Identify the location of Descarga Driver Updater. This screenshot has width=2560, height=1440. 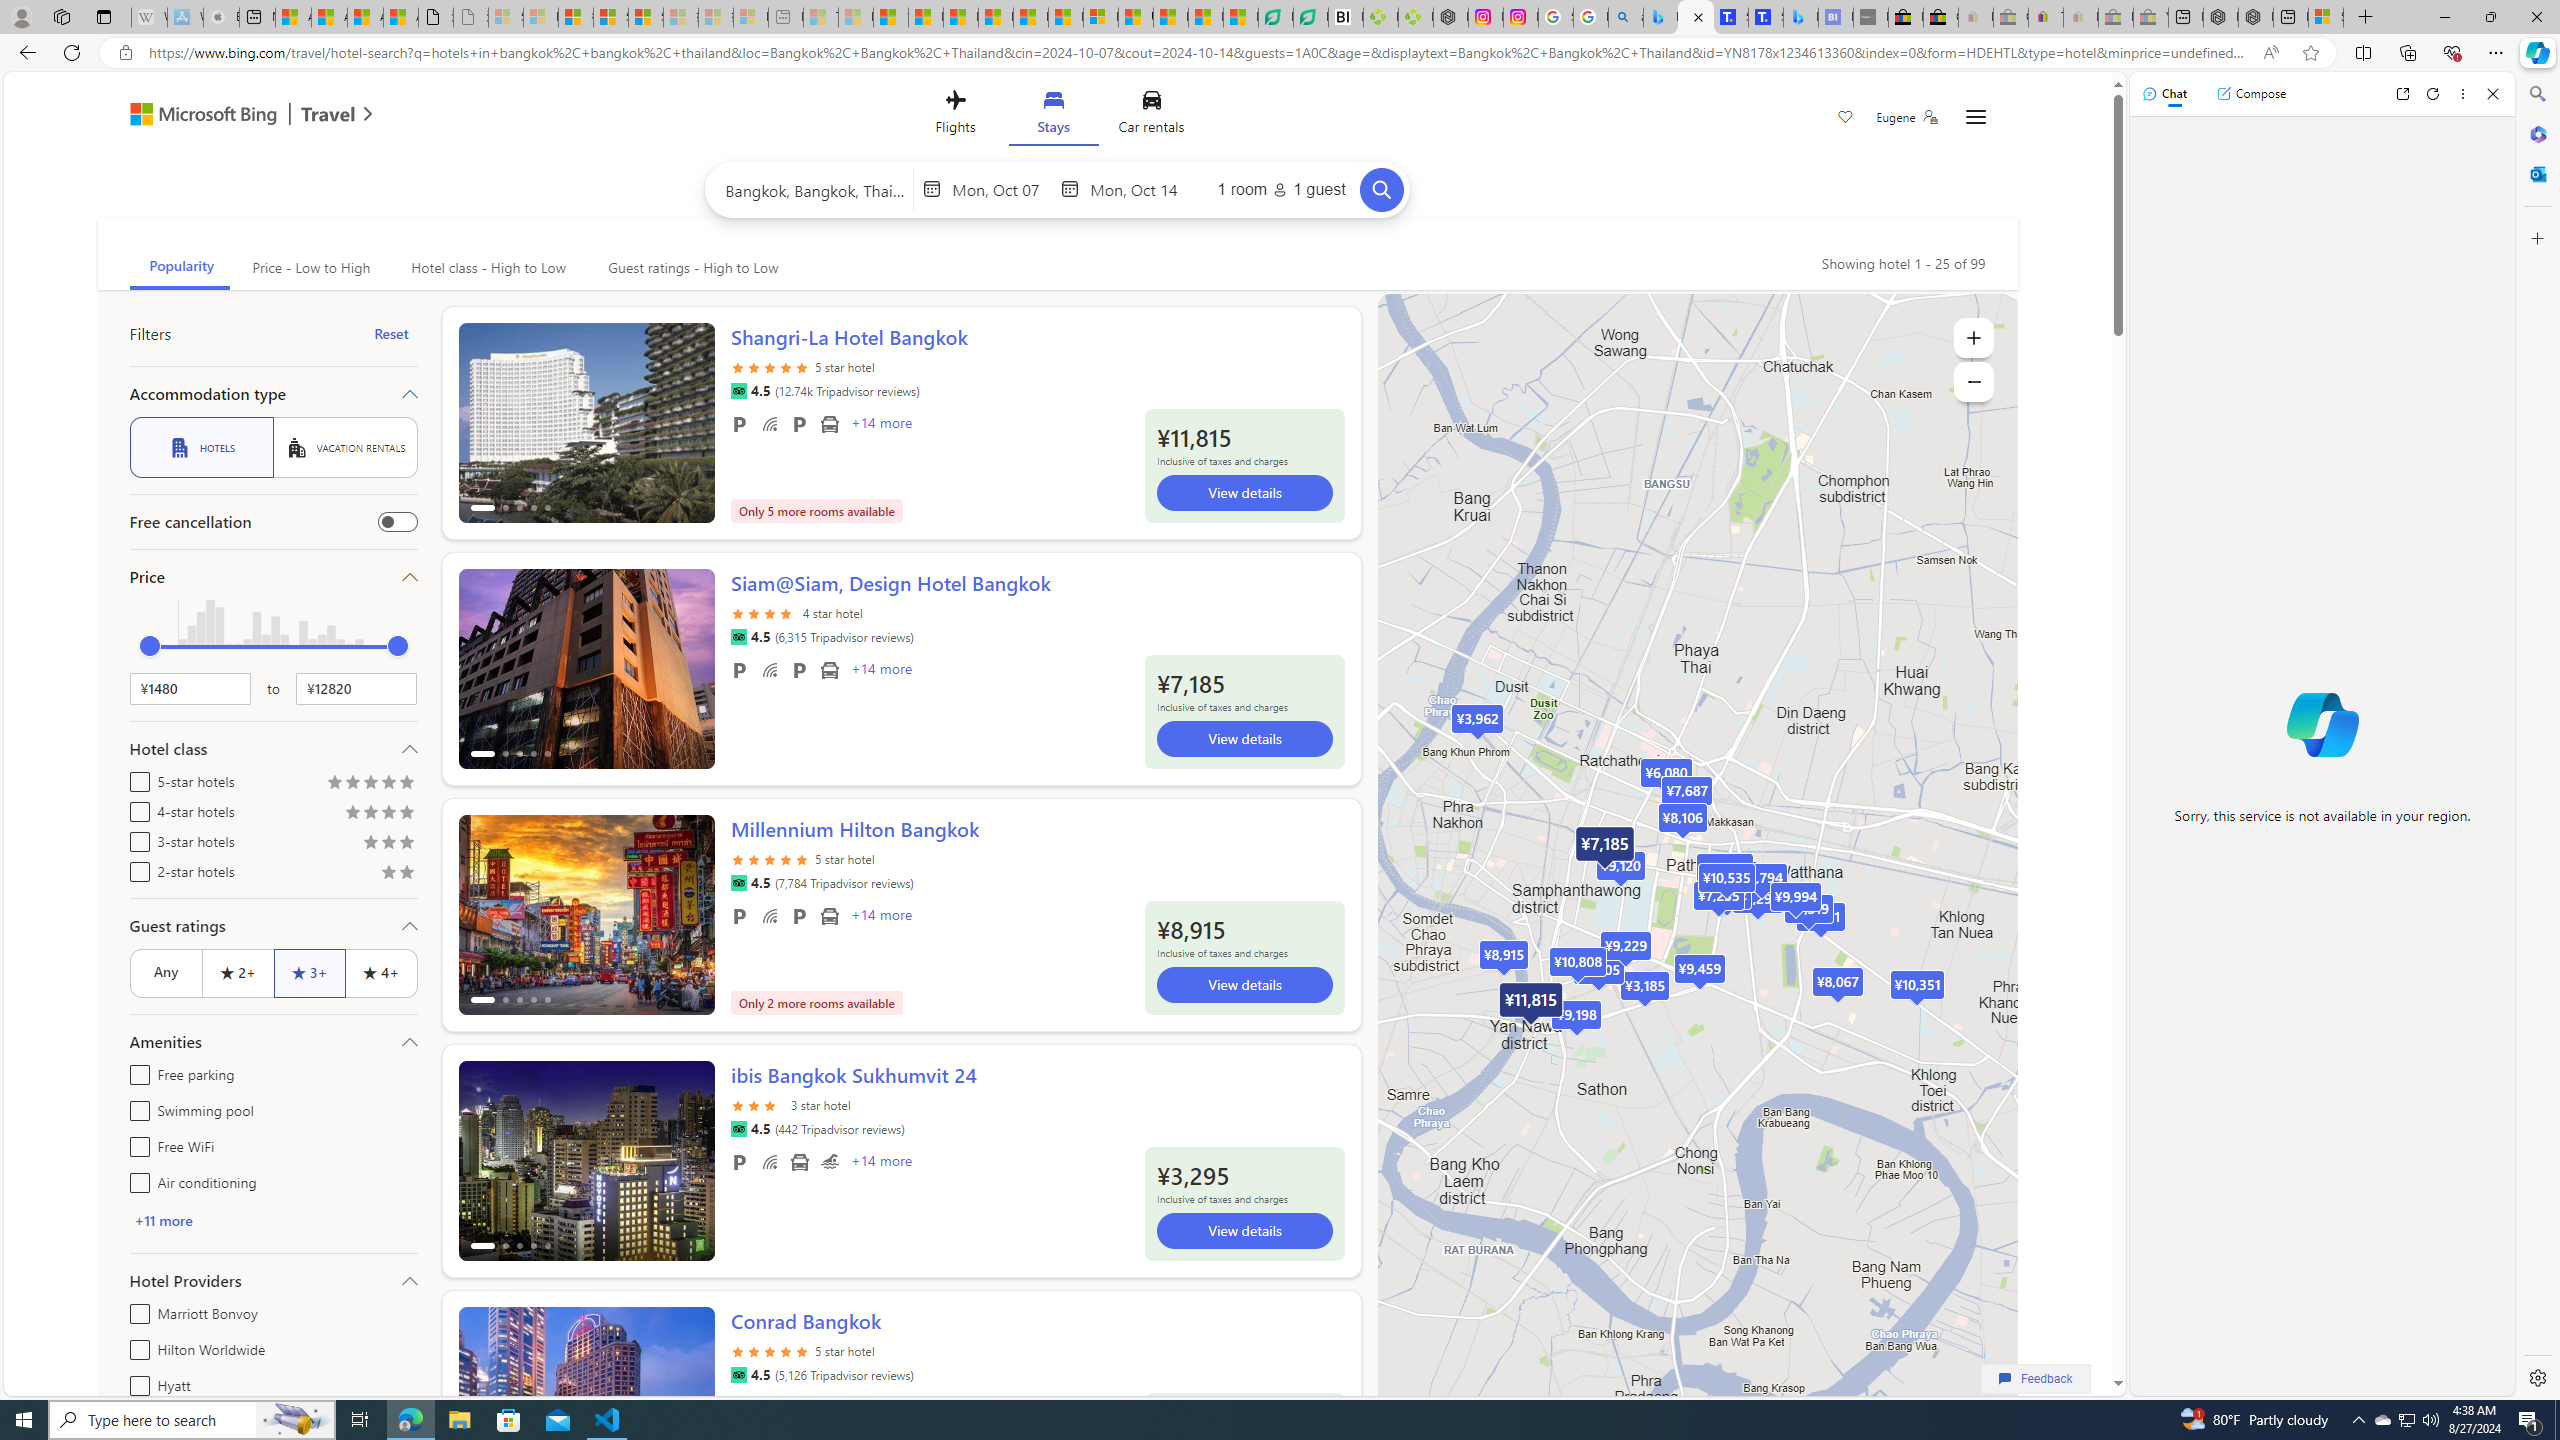
(1416, 17).